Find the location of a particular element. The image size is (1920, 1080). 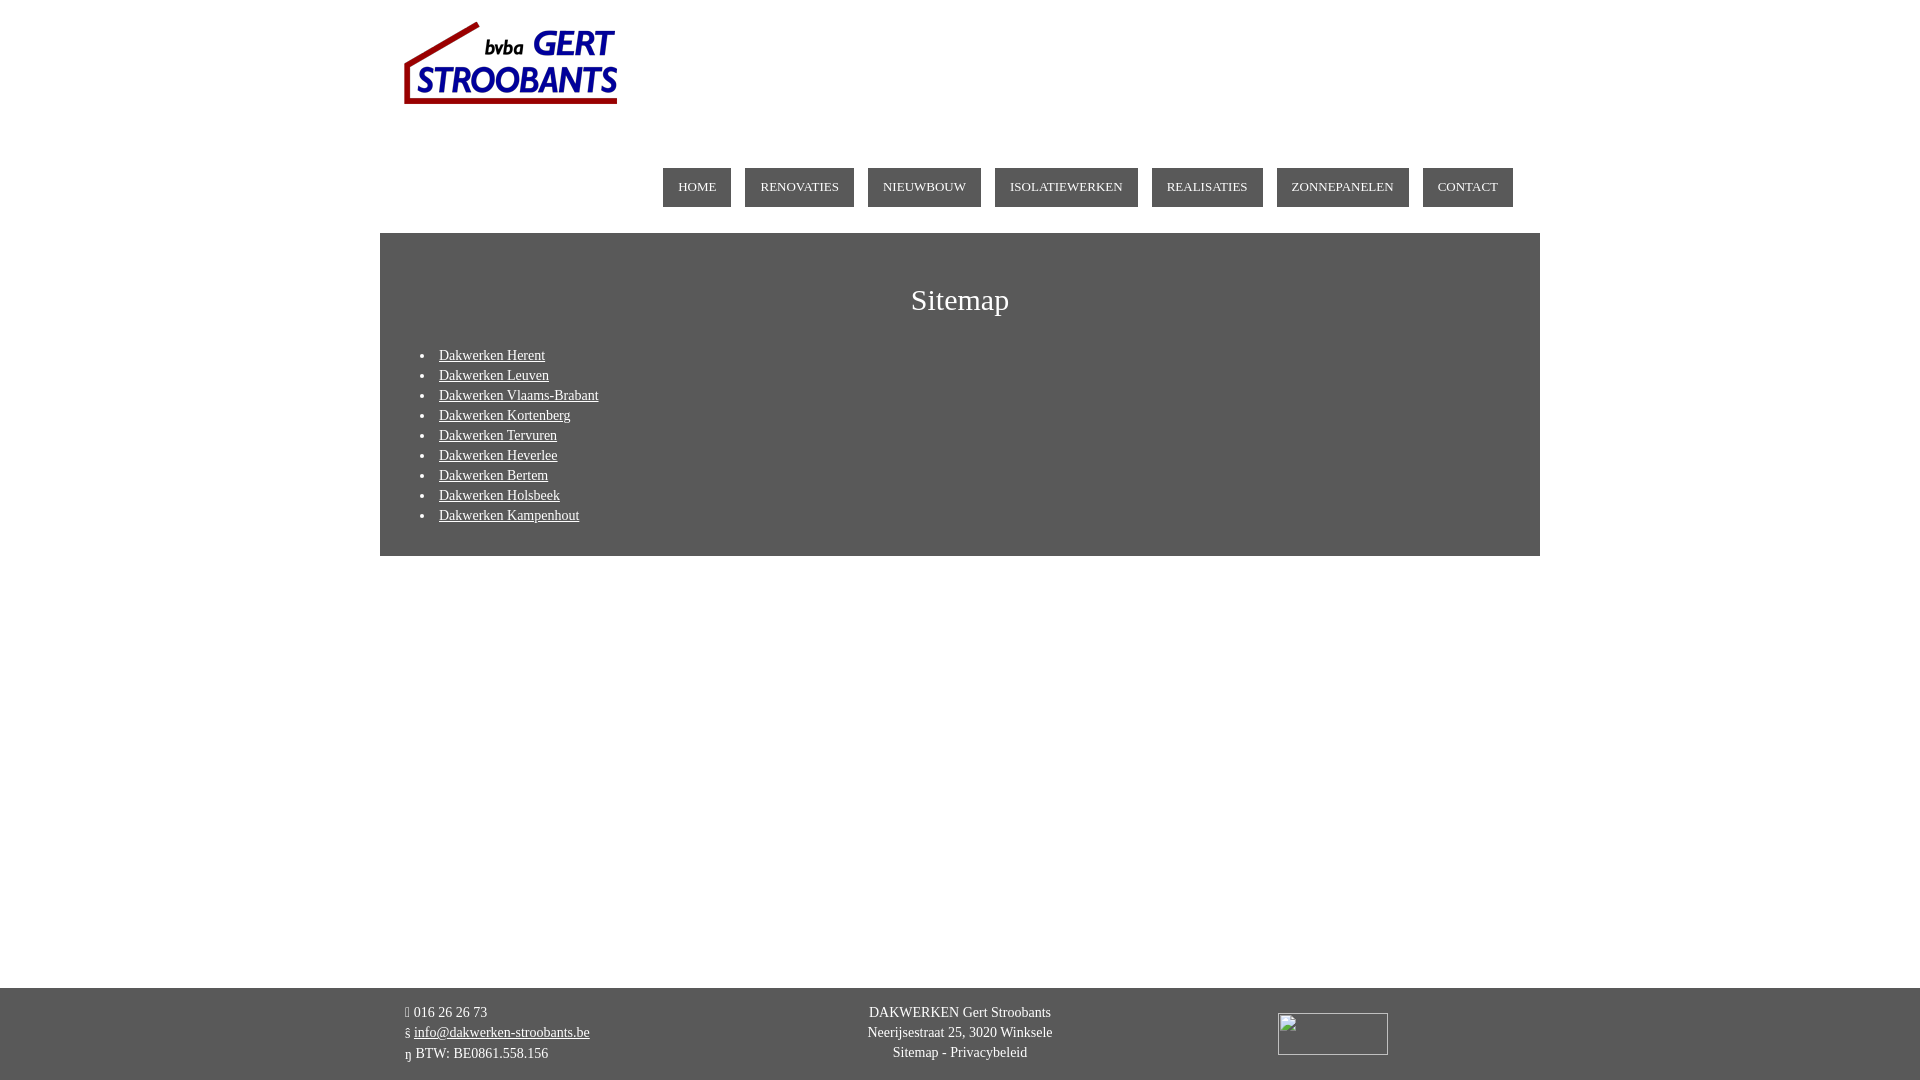

Dakwerken Kortenberg is located at coordinates (505, 416).